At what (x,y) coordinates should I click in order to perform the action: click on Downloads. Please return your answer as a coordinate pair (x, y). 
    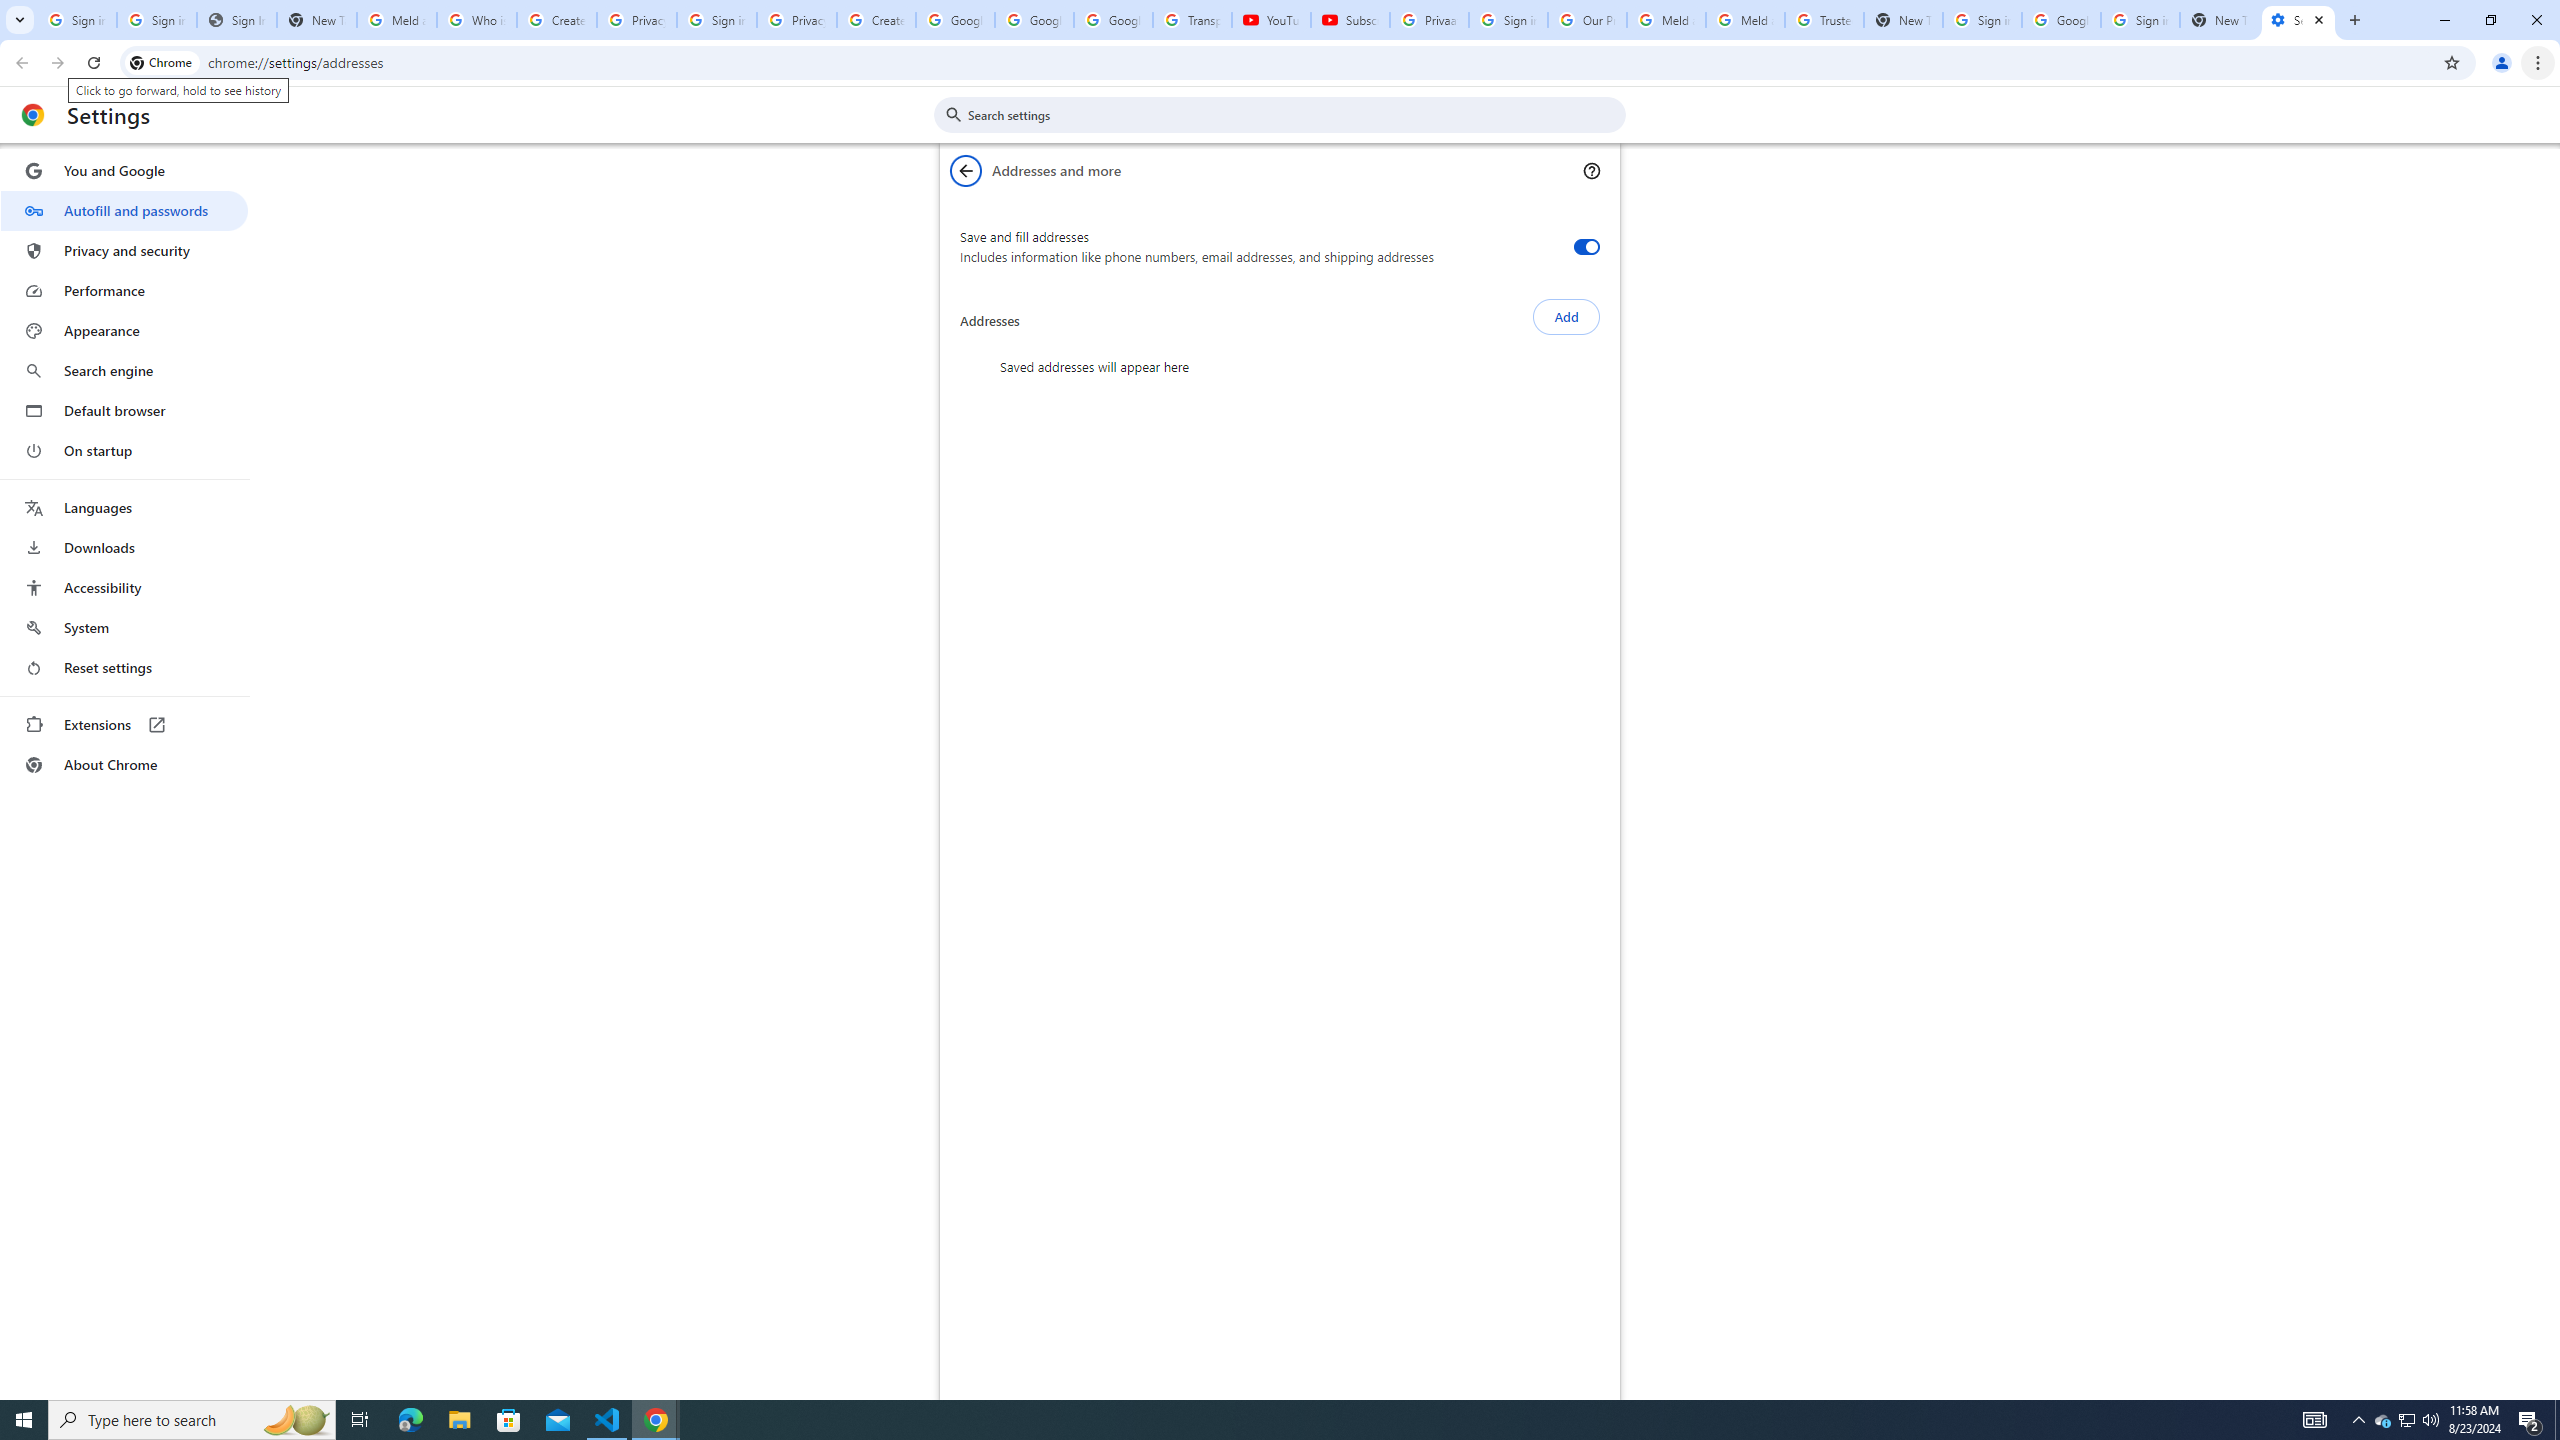
    Looking at the image, I should click on (124, 548).